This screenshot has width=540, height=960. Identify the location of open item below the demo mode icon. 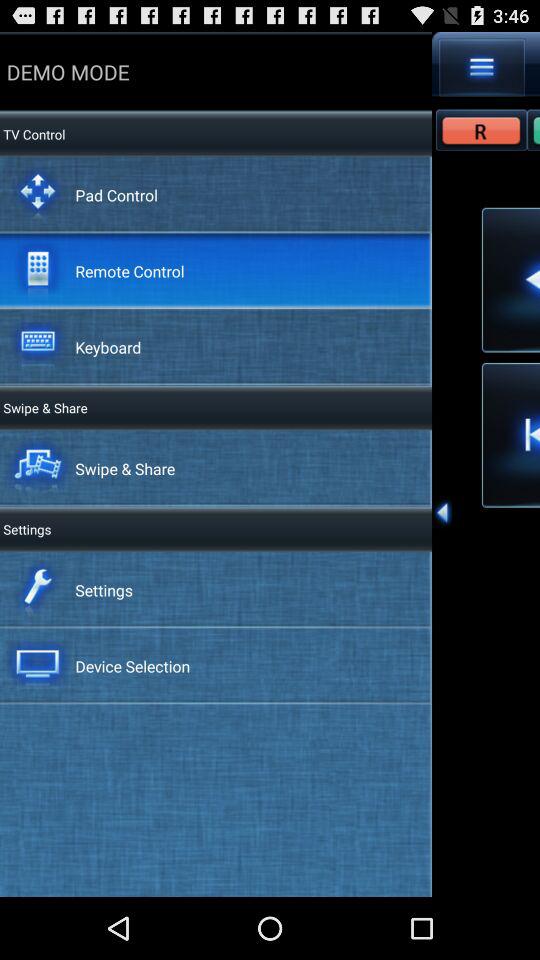
(116, 194).